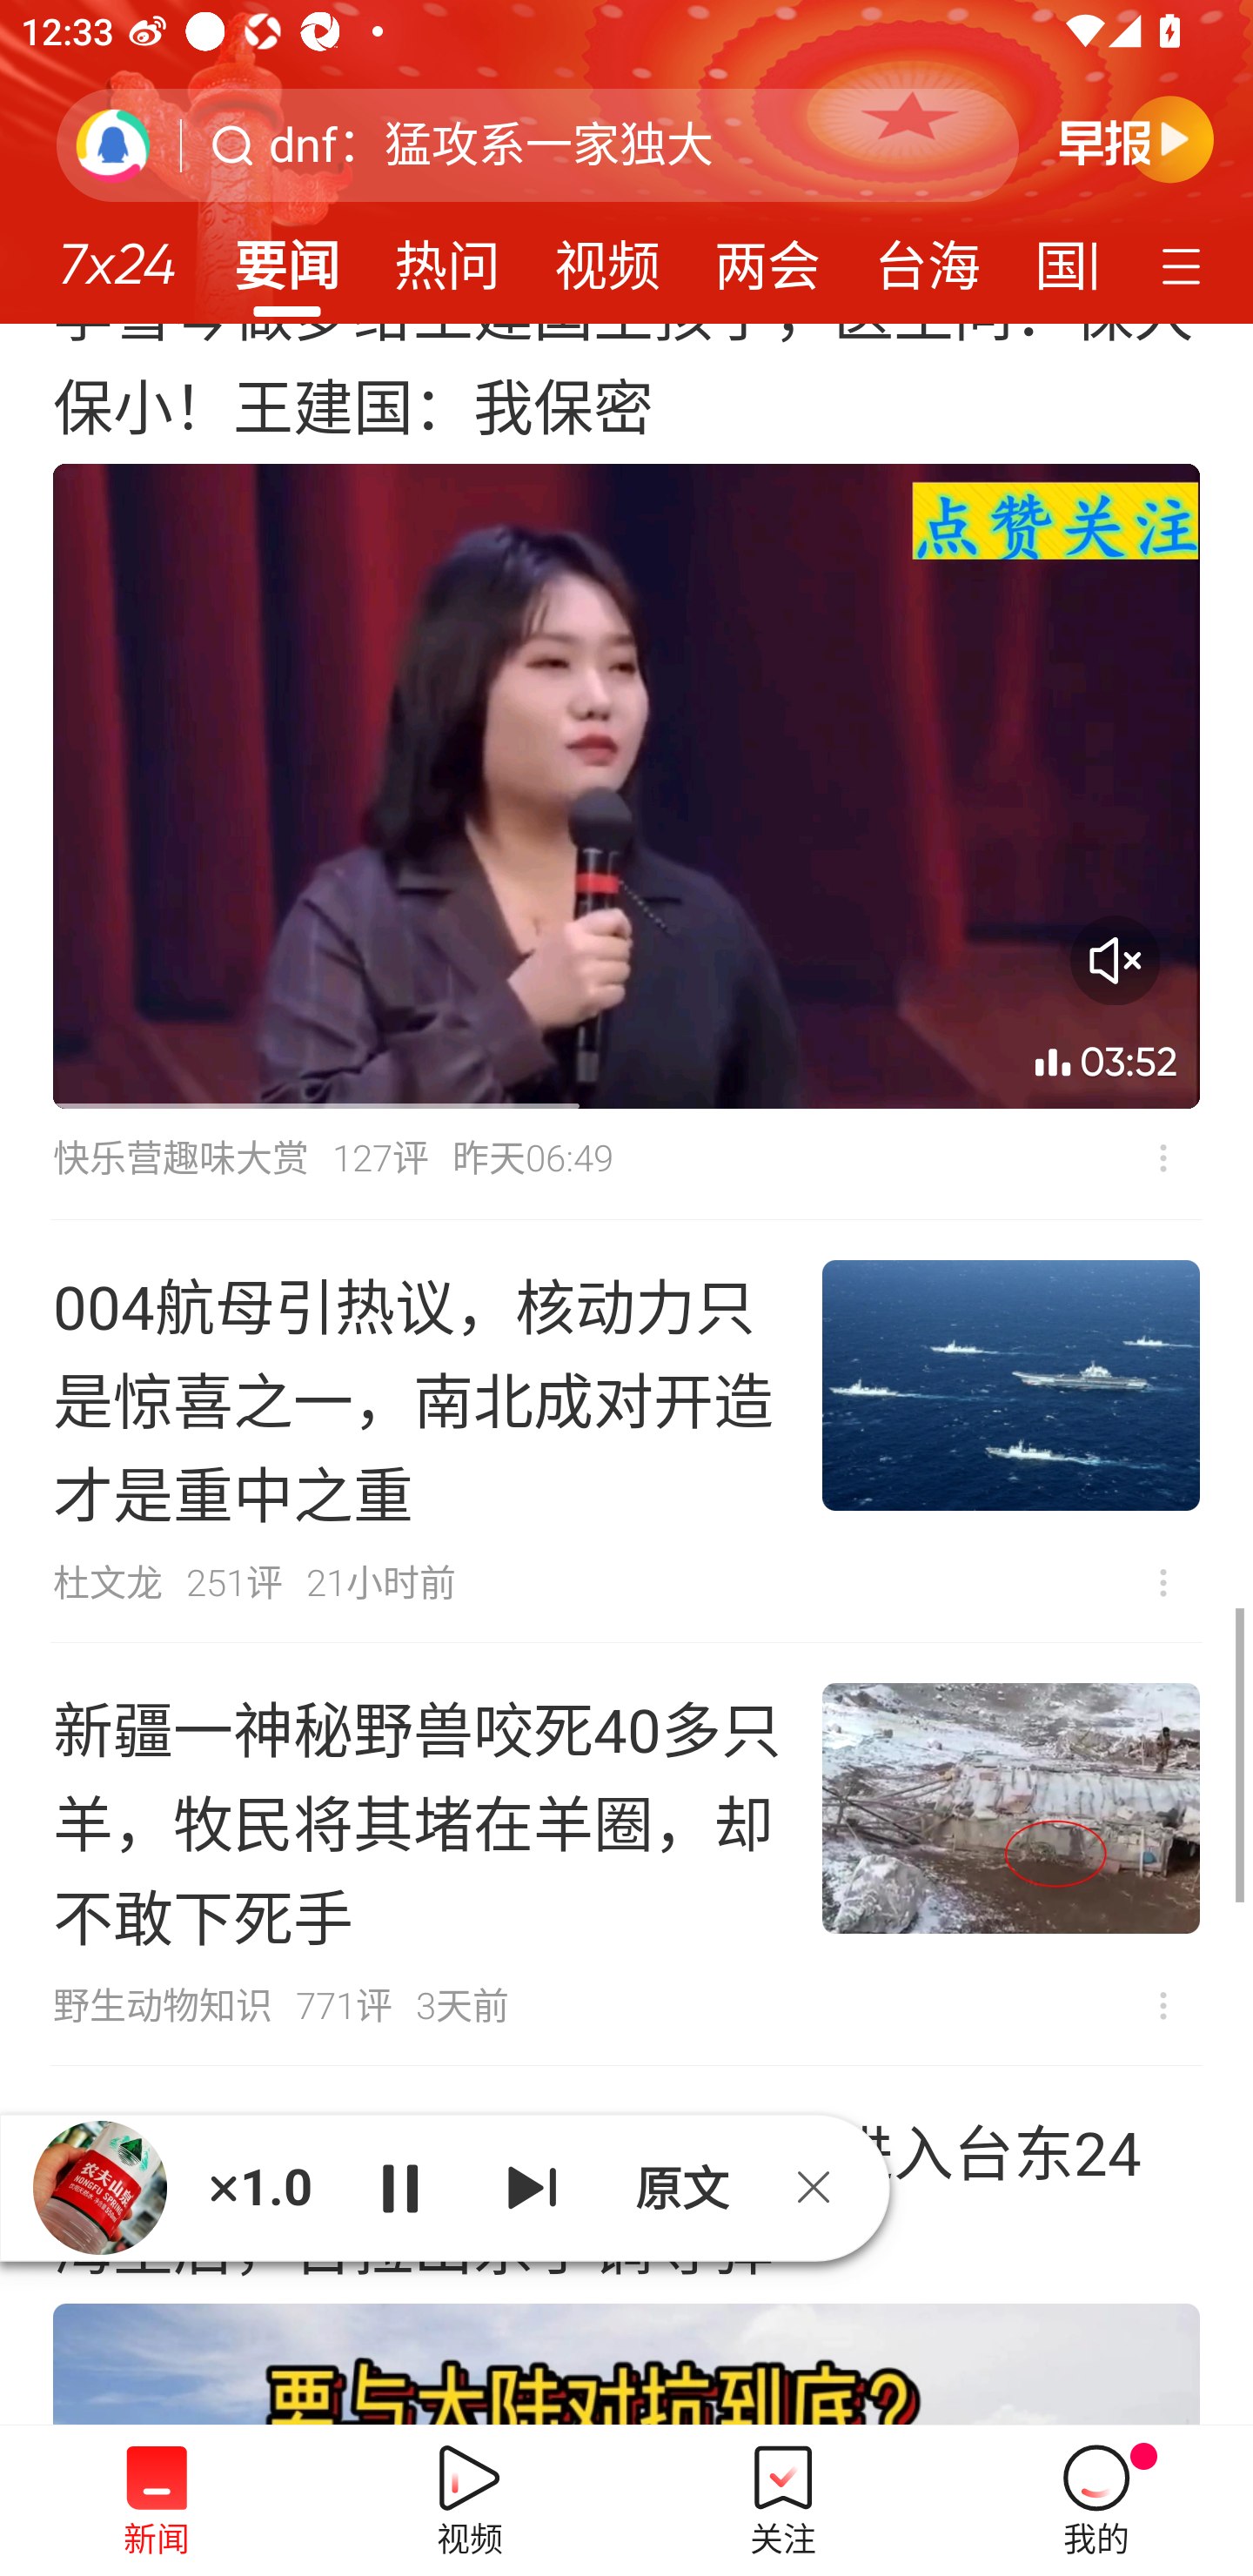 The width and height of the screenshot is (1253, 2576). What do you see at coordinates (100, 2188) in the screenshot?
I see `播放器` at bounding box center [100, 2188].